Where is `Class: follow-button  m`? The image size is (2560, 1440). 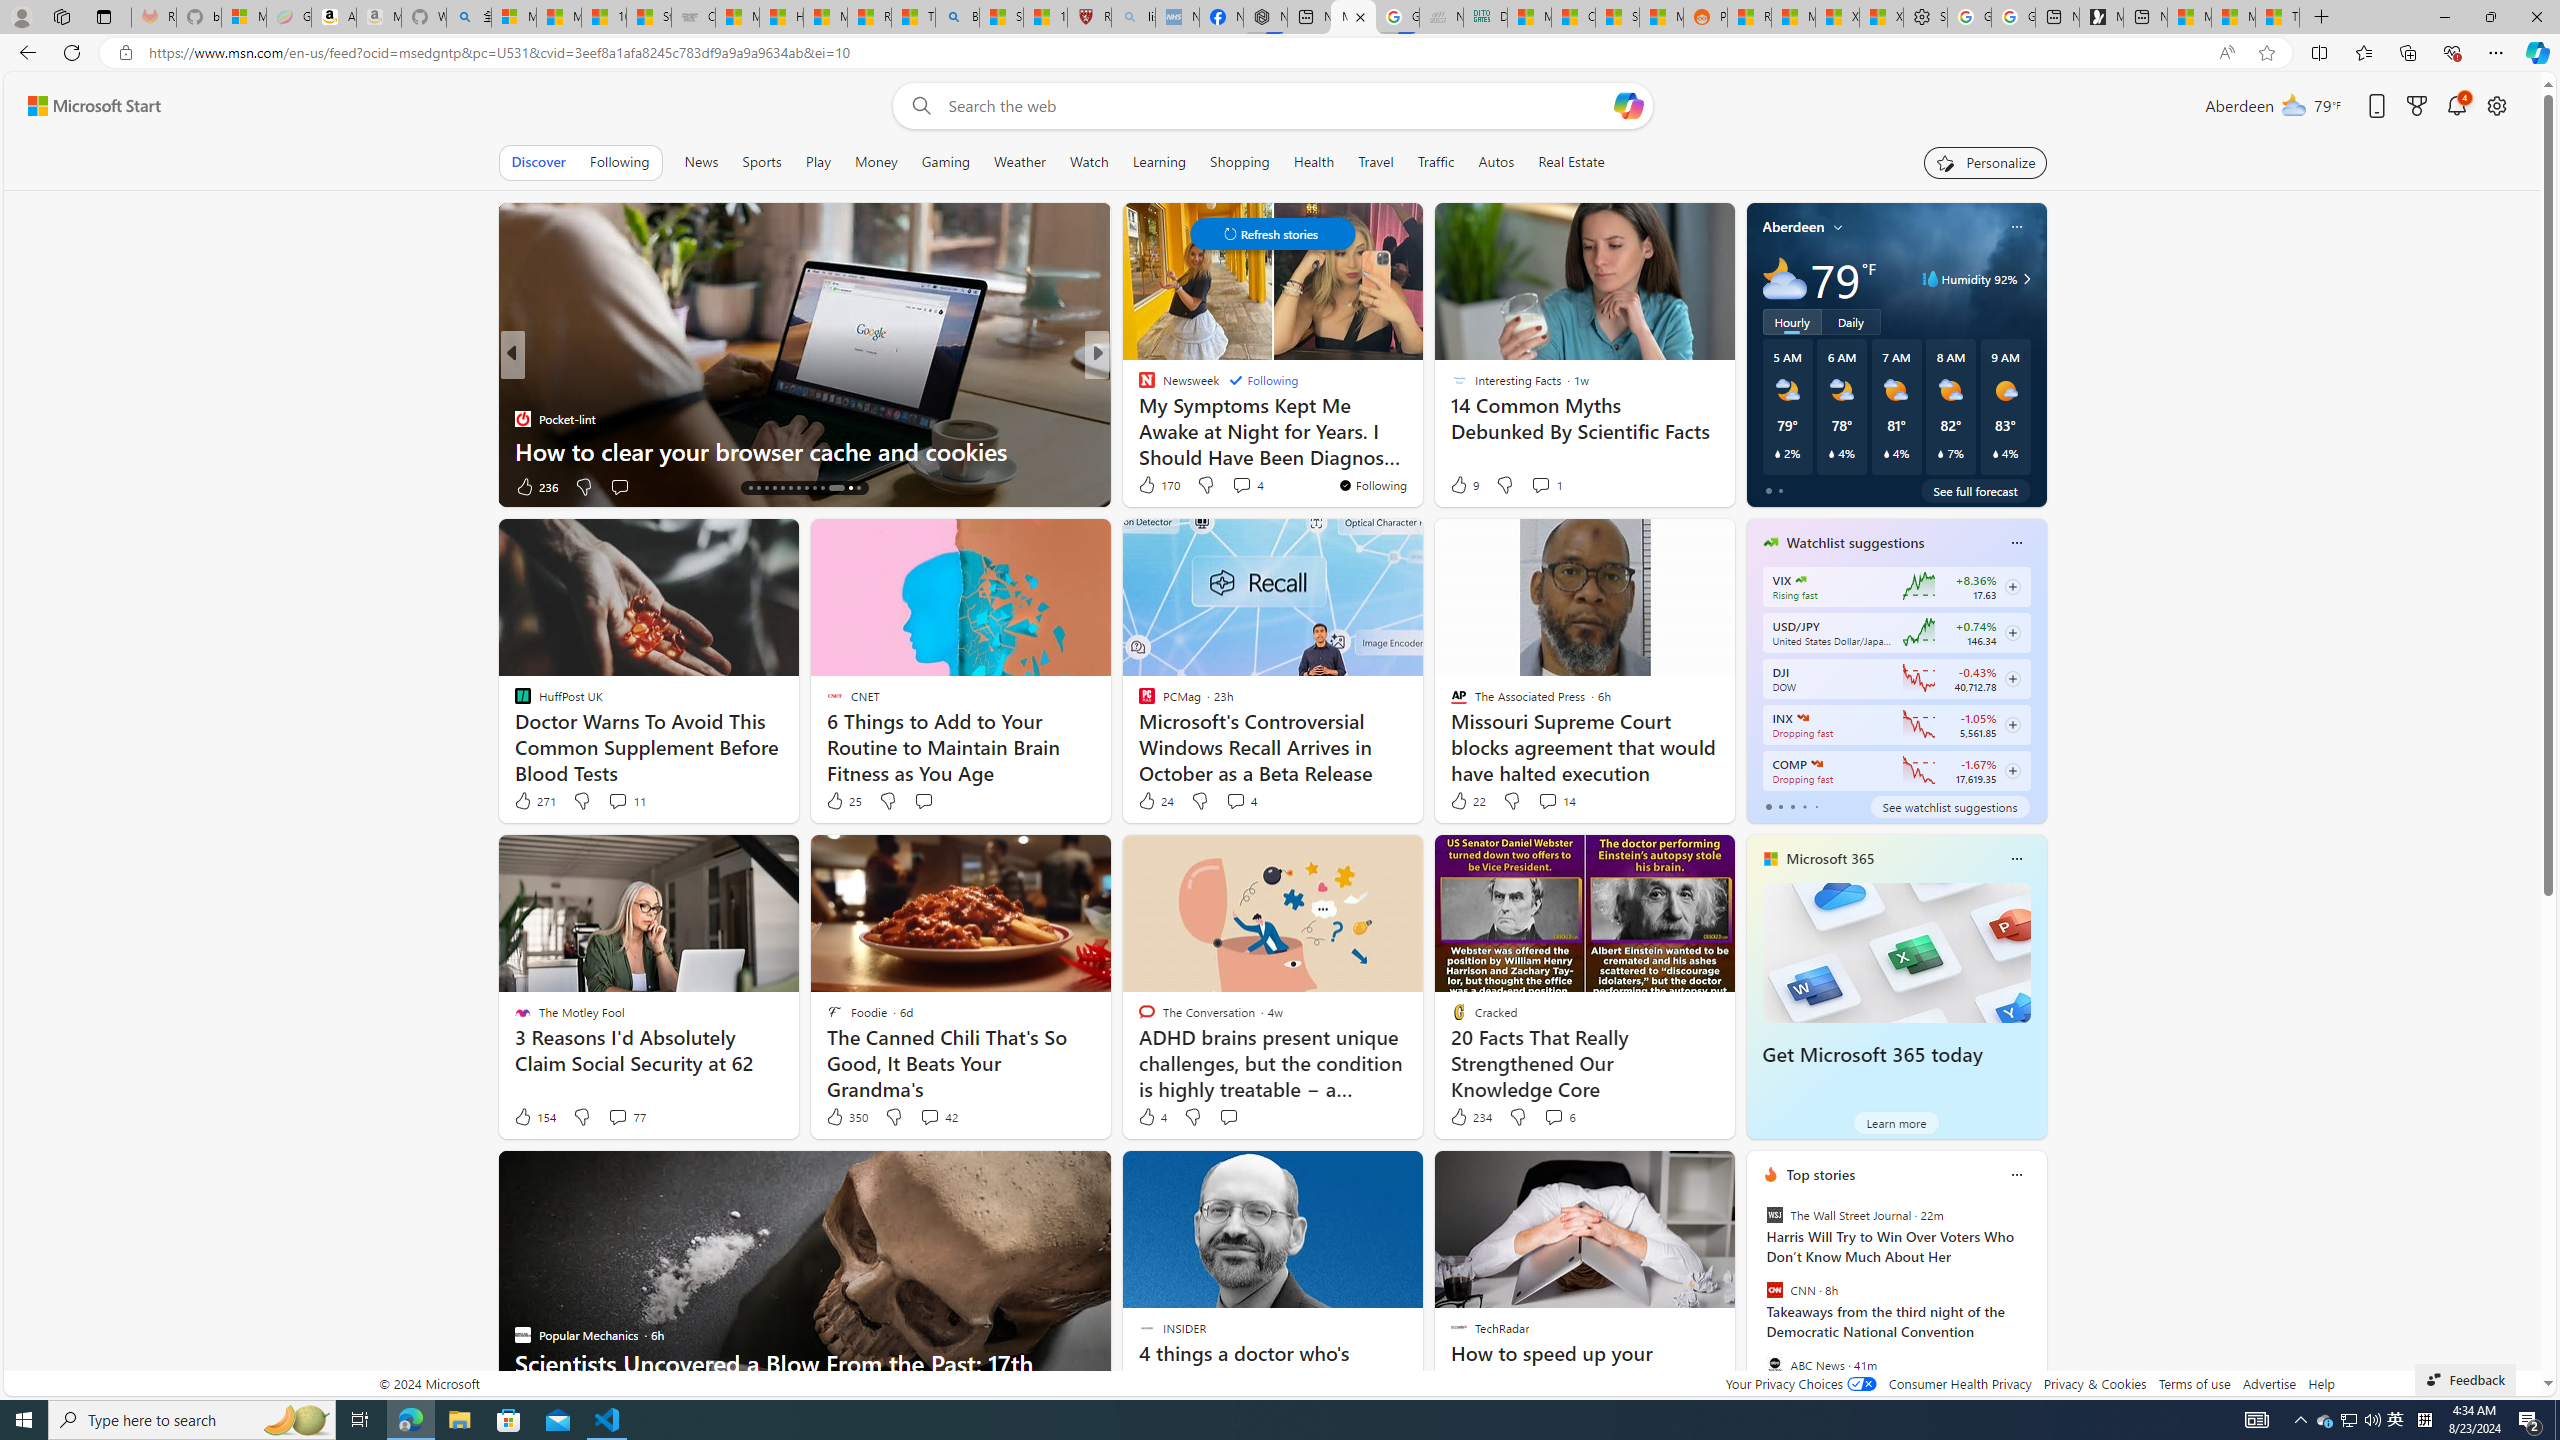
Class: follow-button  m is located at coordinates (2012, 771).